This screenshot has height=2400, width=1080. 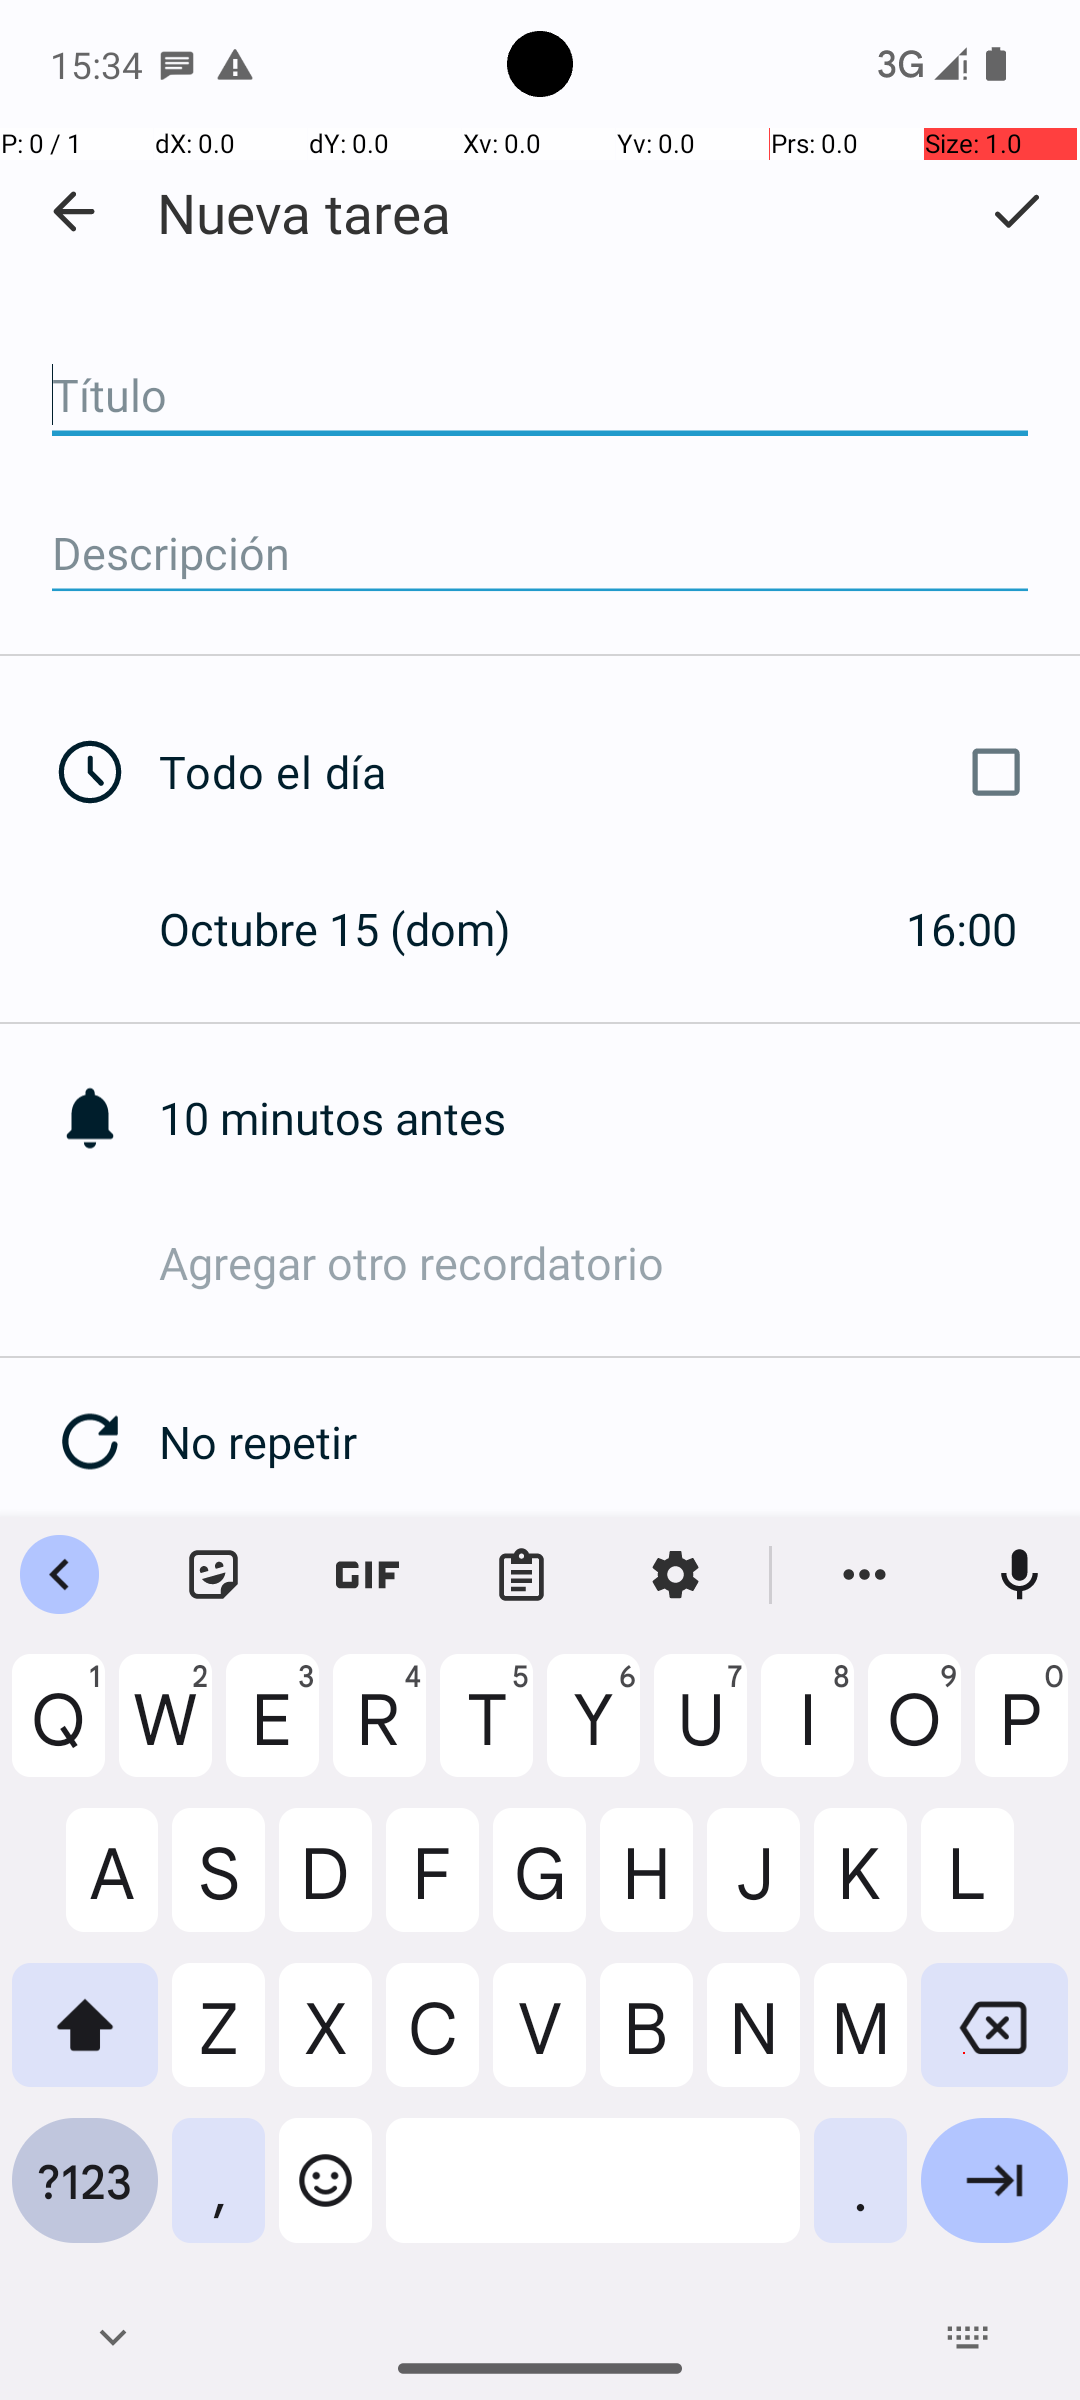 I want to click on Descripción, so click(x=540, y=554).